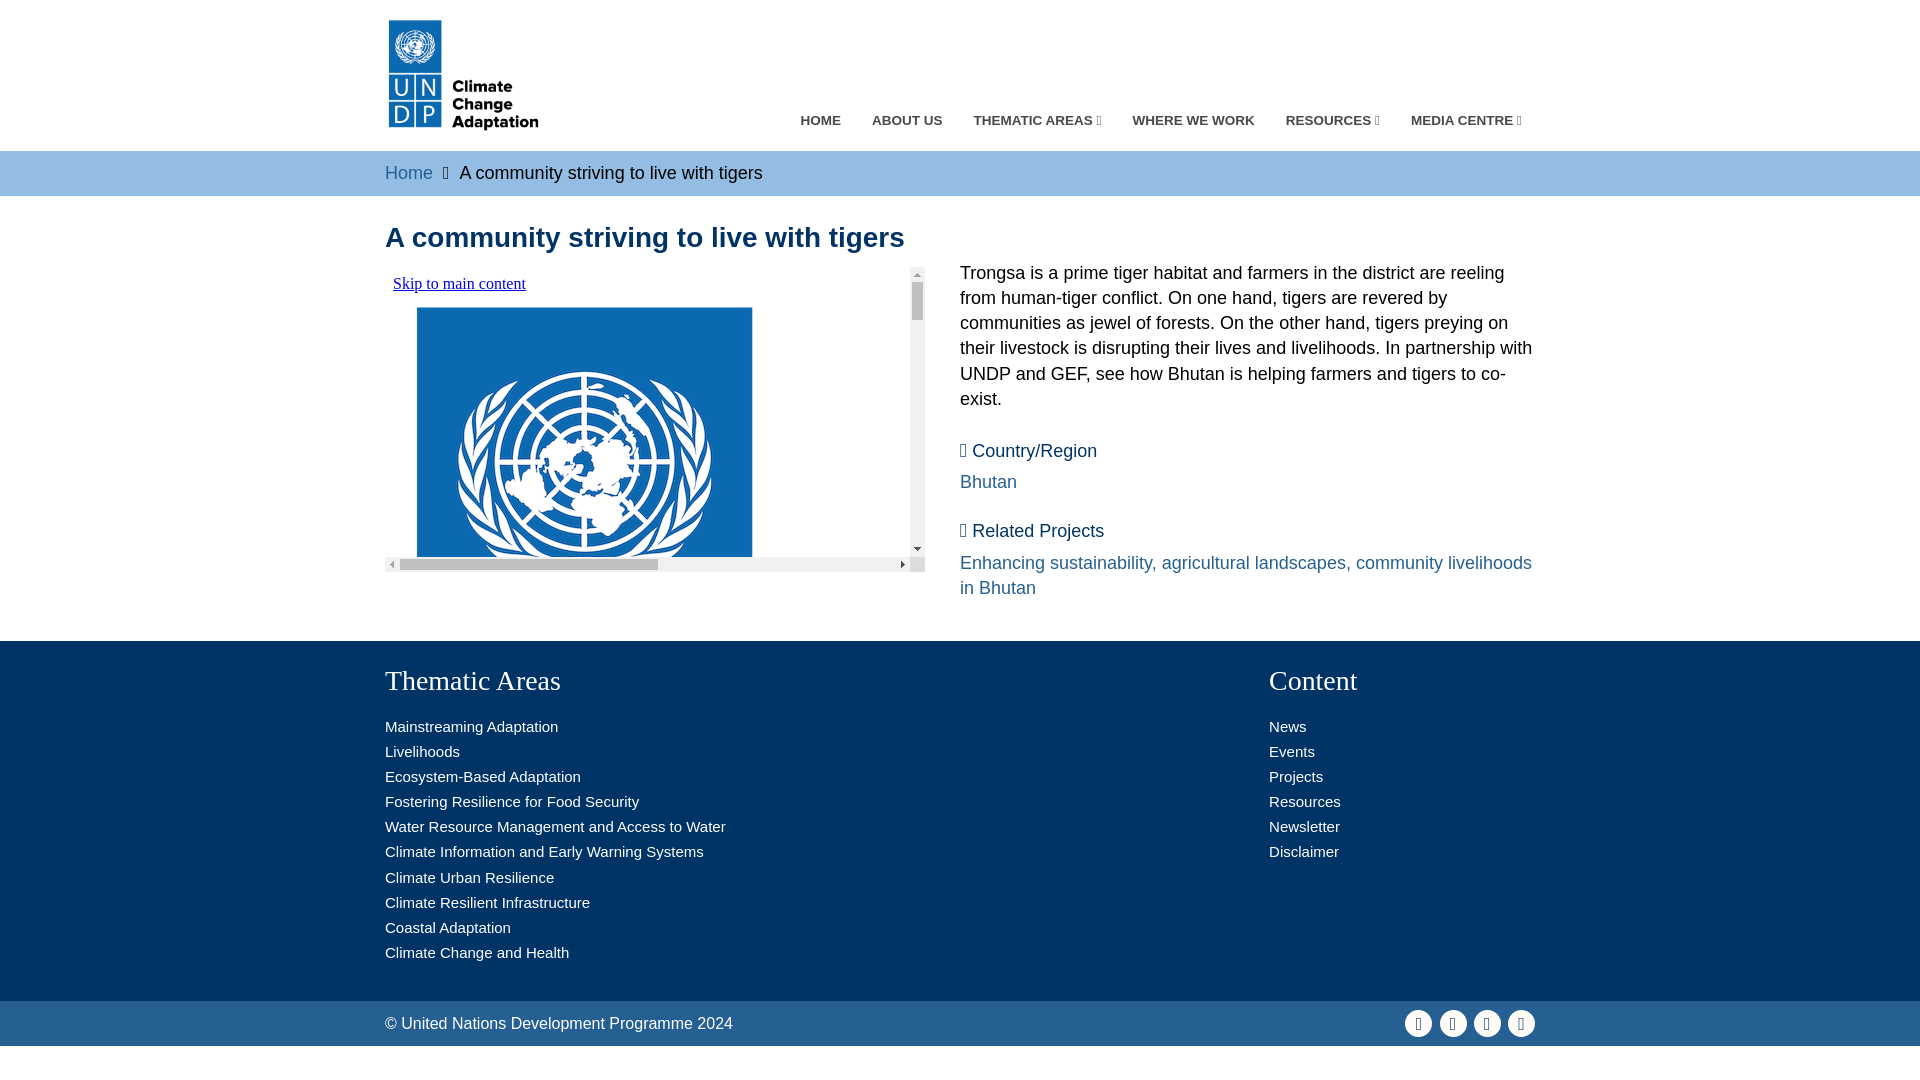 Image resolution: width=1920 pixels, height=1080 pixels. Describe the element at coordinates (422, 752) in the screenshot. I see `Livelihoods` at that location.